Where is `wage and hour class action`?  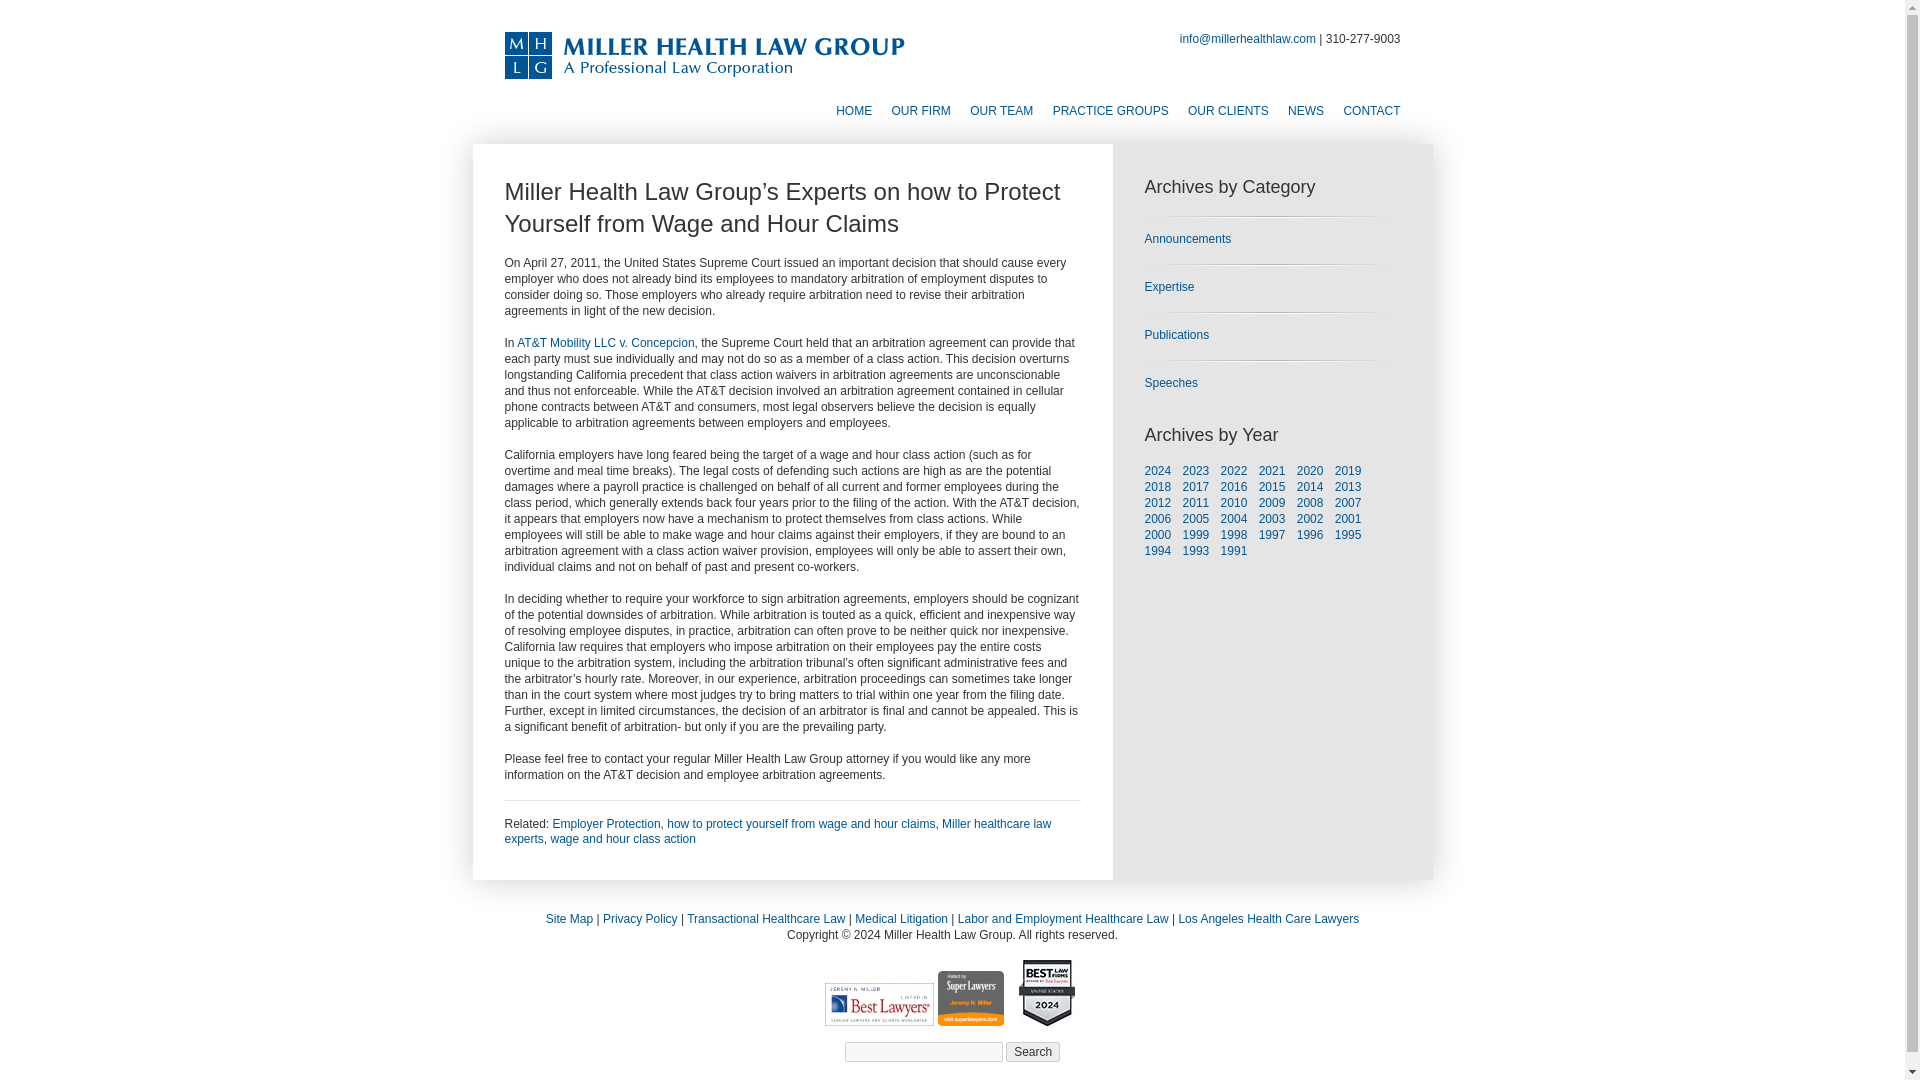 wage and hour class action is located at coordinates (623, 838).